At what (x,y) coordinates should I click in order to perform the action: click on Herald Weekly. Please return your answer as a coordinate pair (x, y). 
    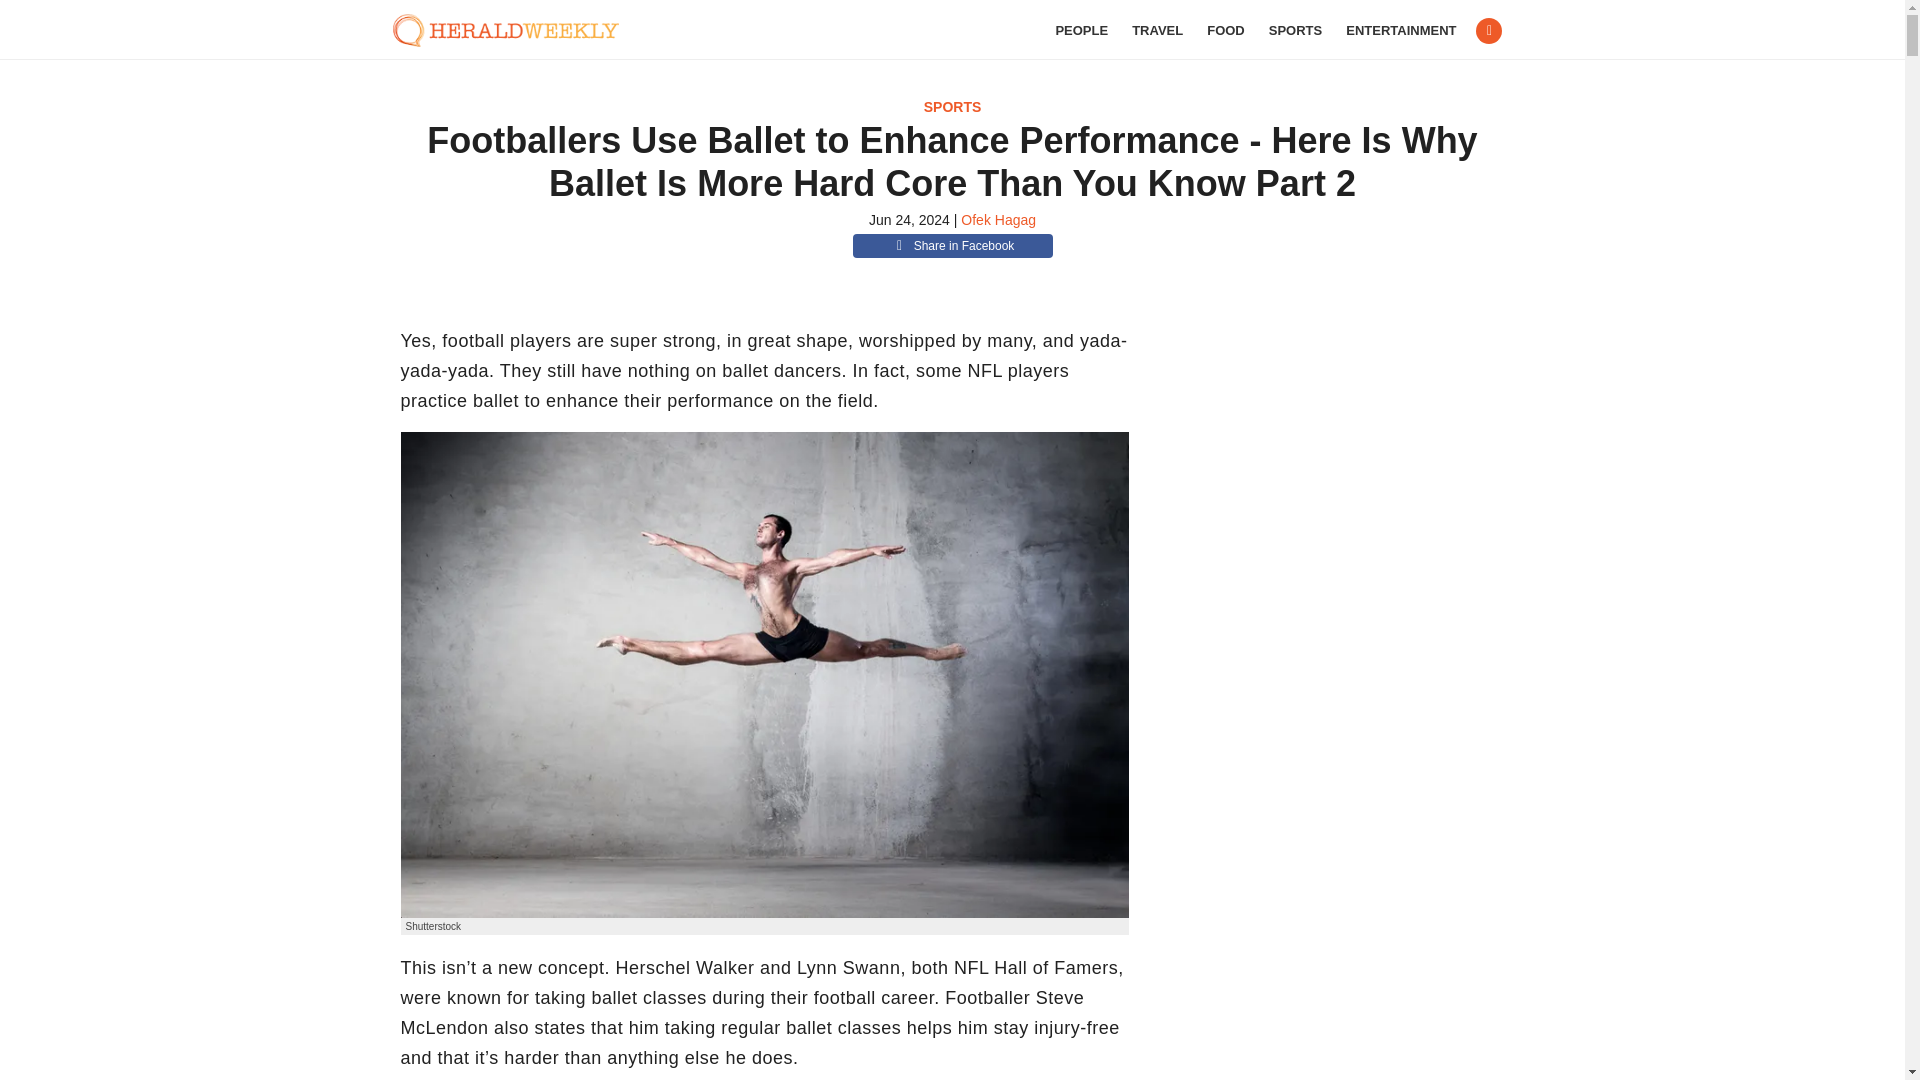
    Looking at the image, I should click on (516, 30).